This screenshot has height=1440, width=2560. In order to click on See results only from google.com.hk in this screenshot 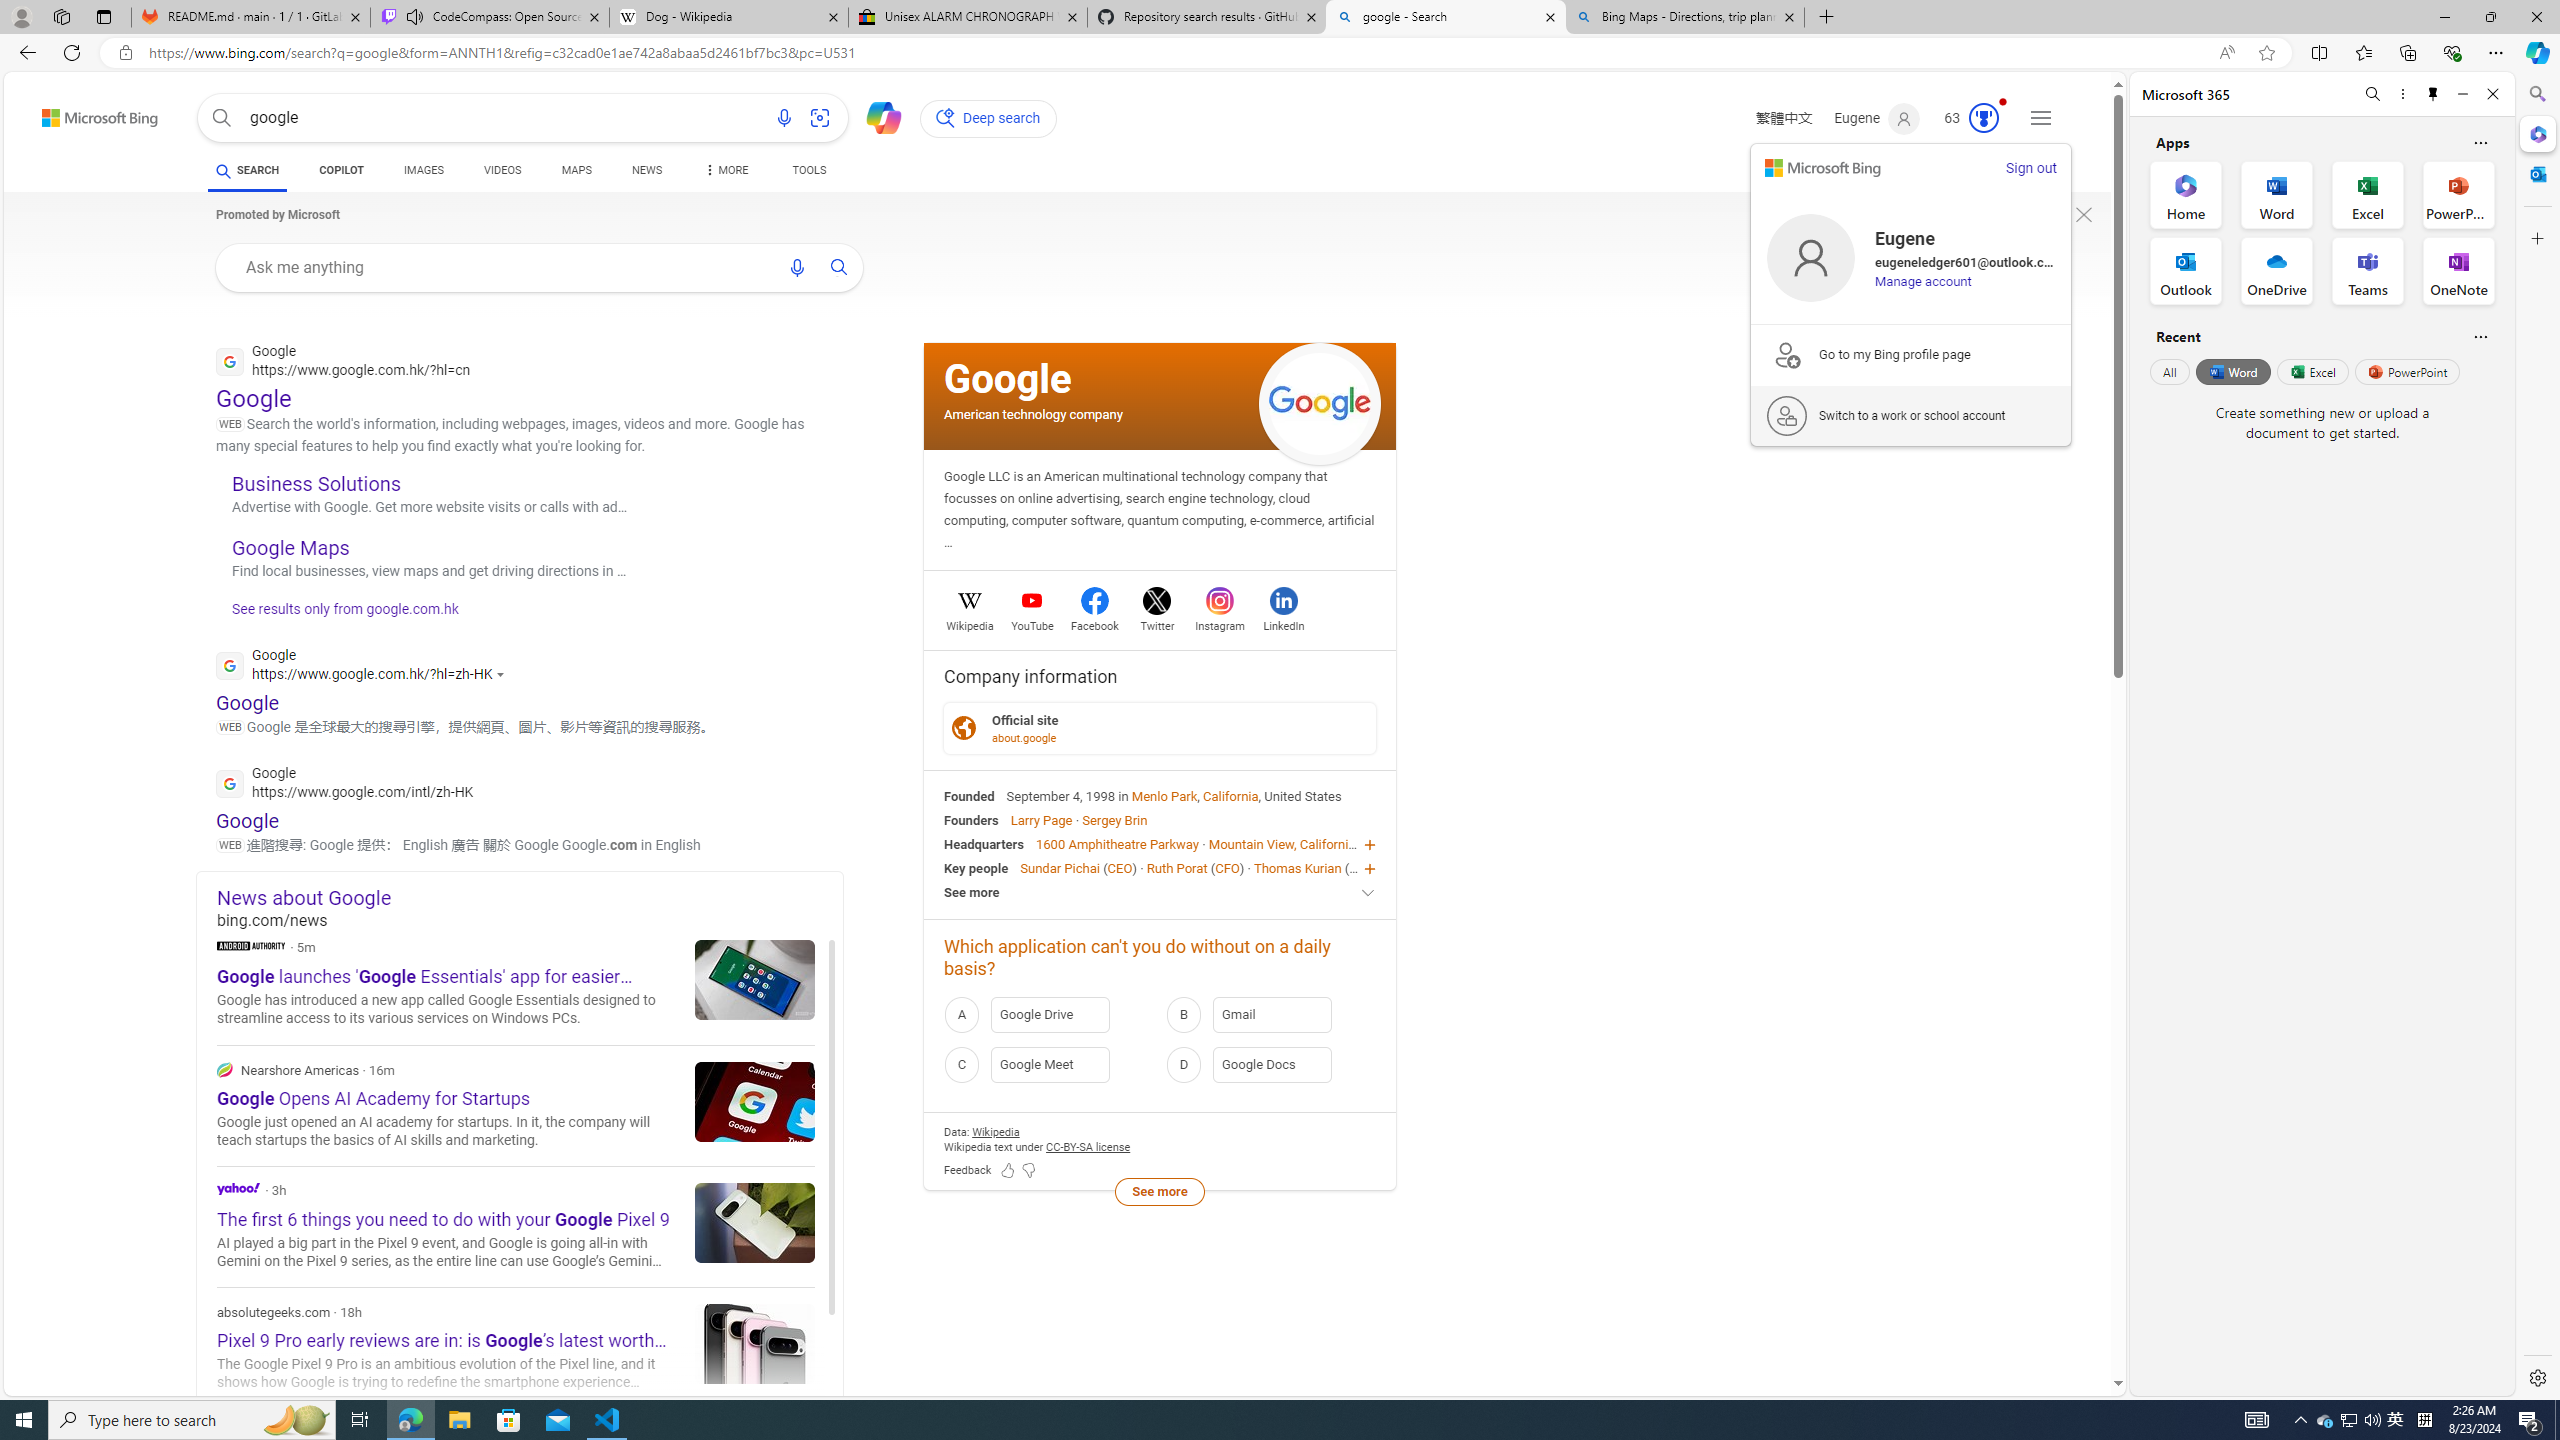, I will do `click(336, 614)`.